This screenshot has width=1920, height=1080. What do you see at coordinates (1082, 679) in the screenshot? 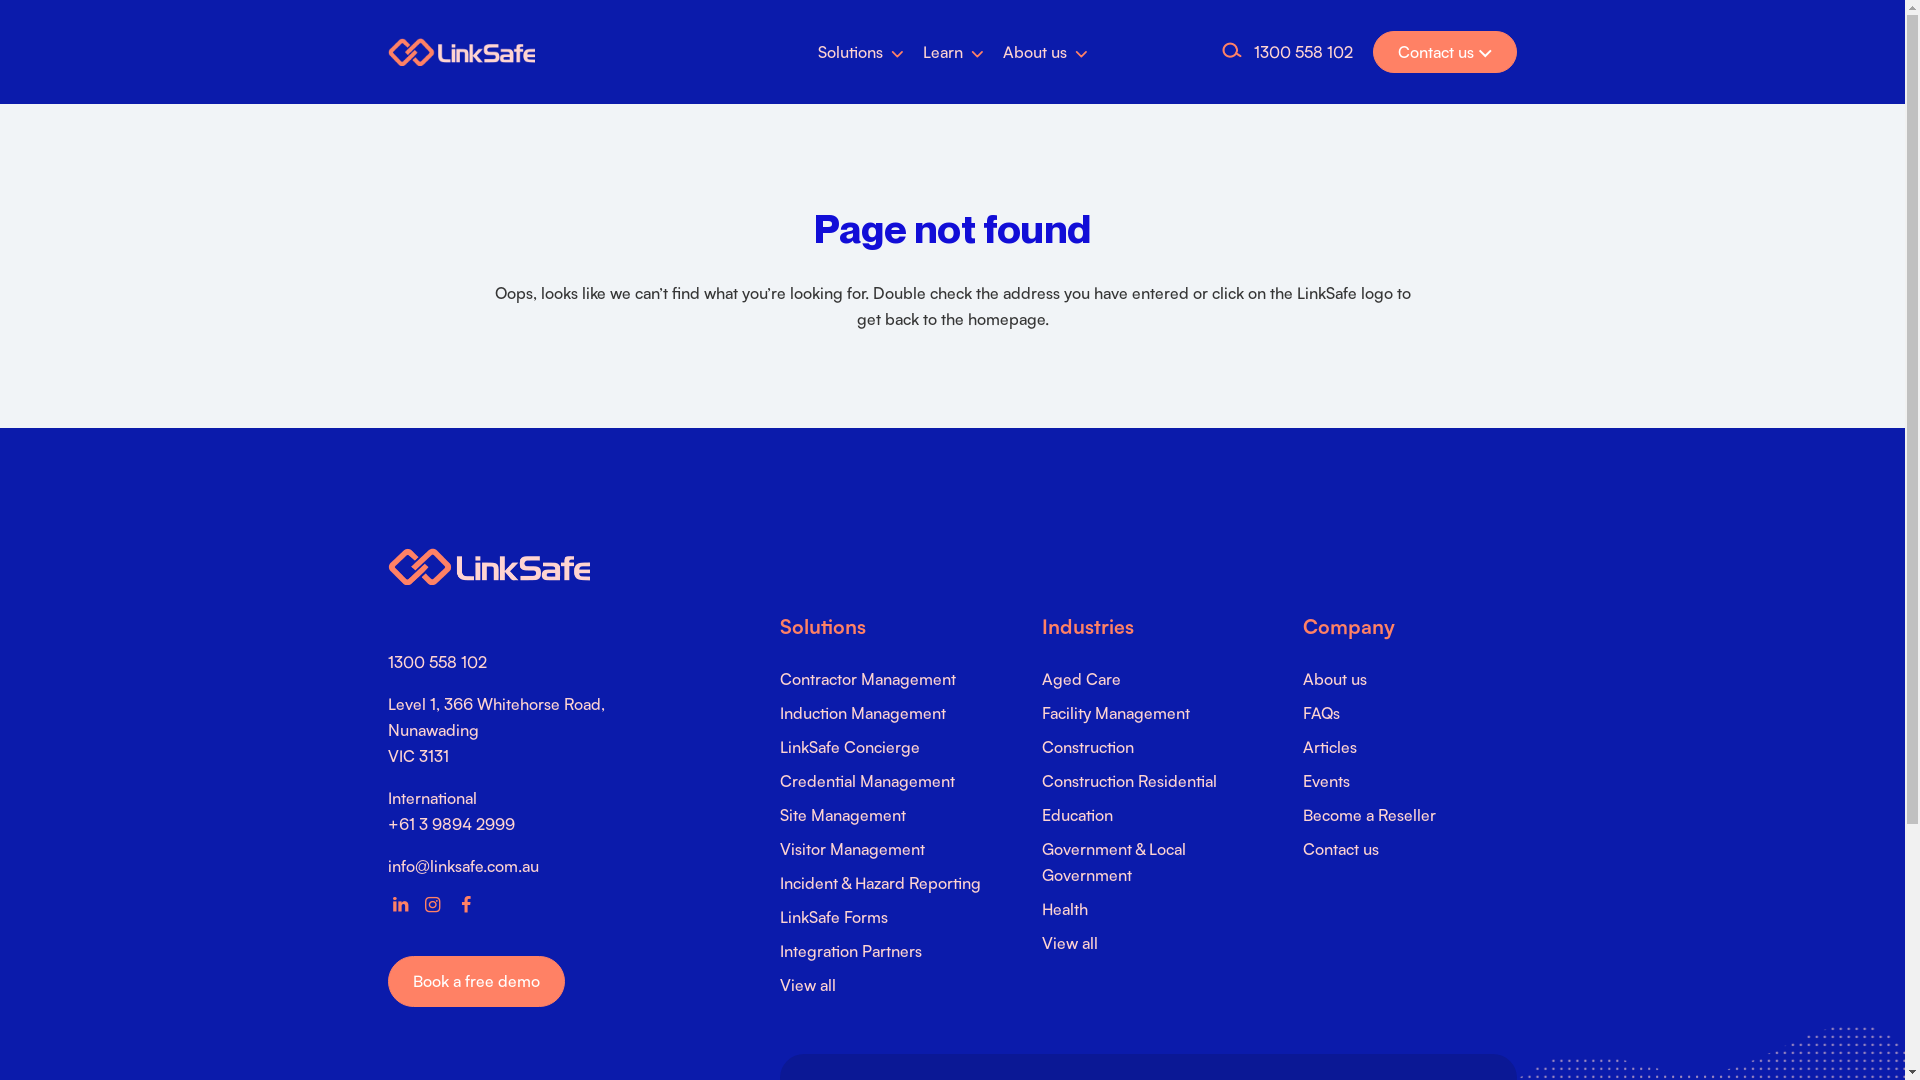
I see `Aged Care` at bounding box center [1082, 679].